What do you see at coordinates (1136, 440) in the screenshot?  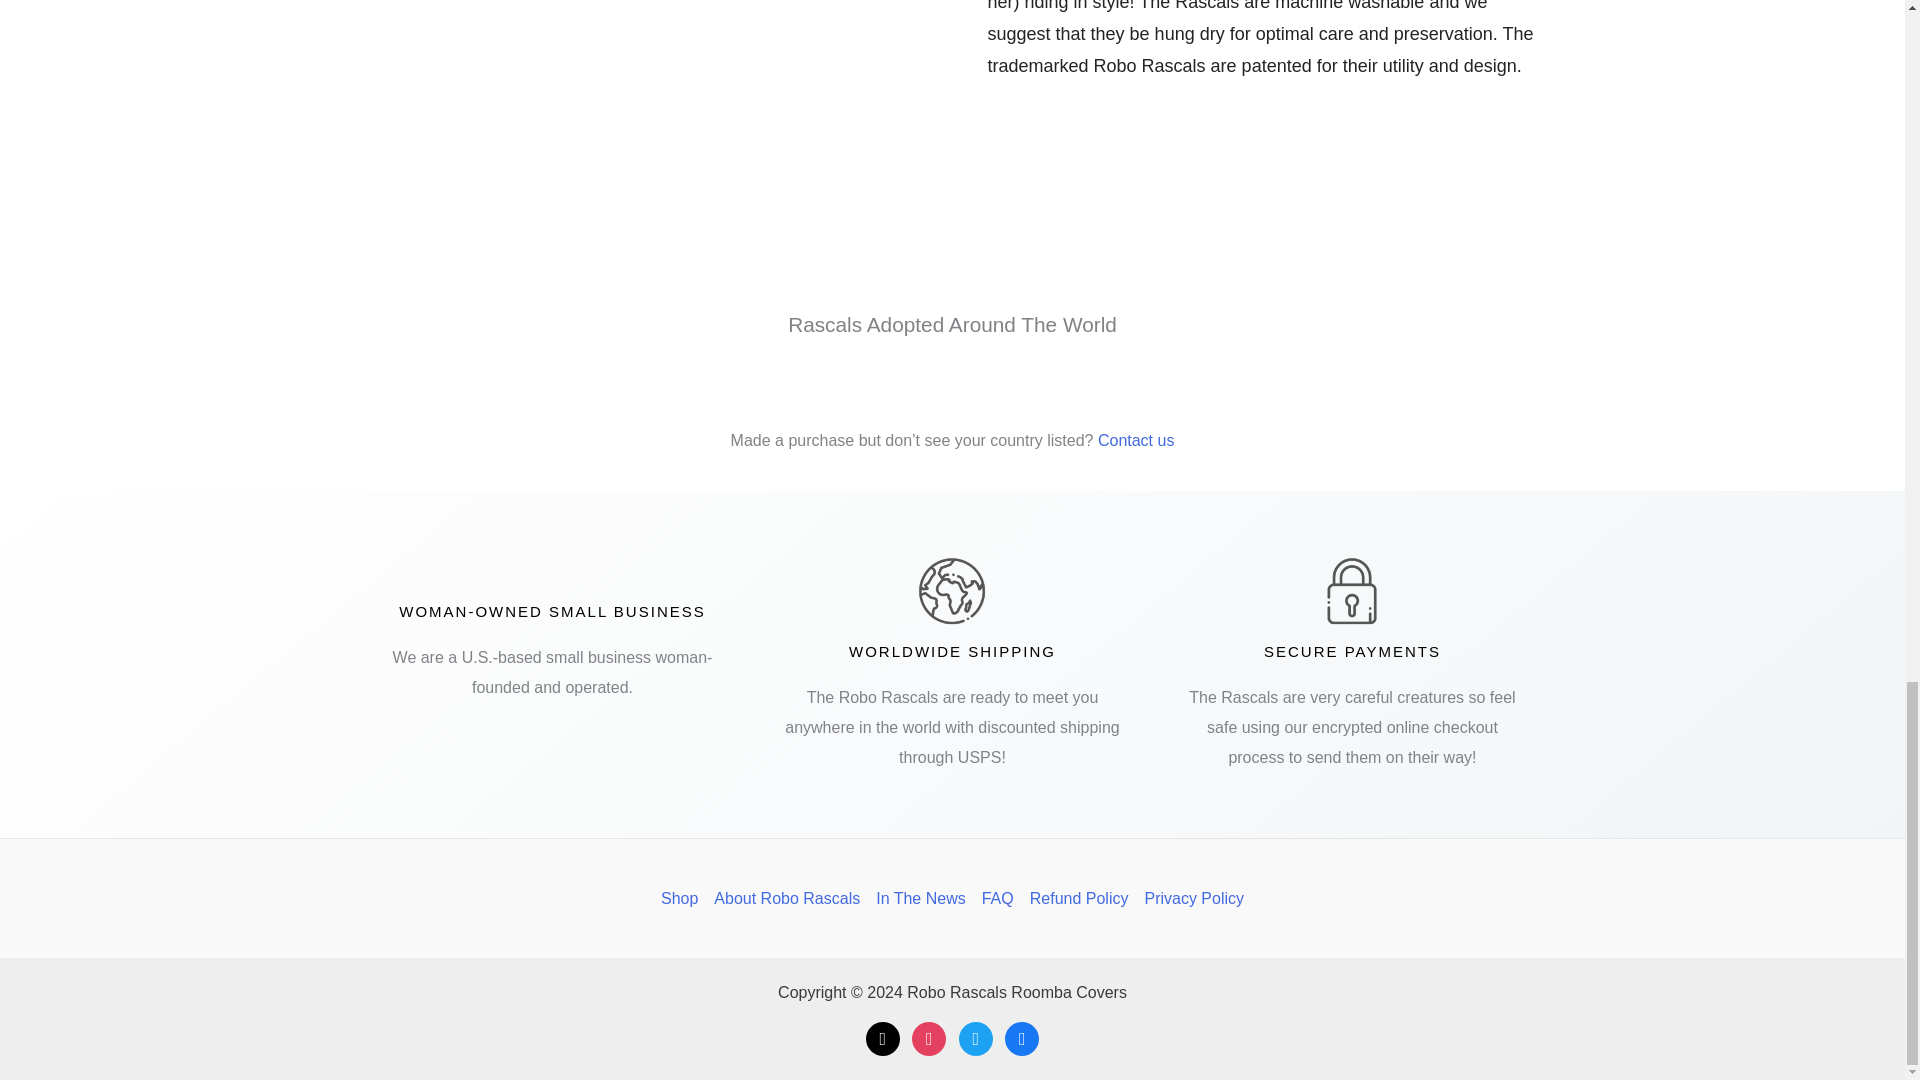 I see `Contact us` at bounding box center [1136, 440].